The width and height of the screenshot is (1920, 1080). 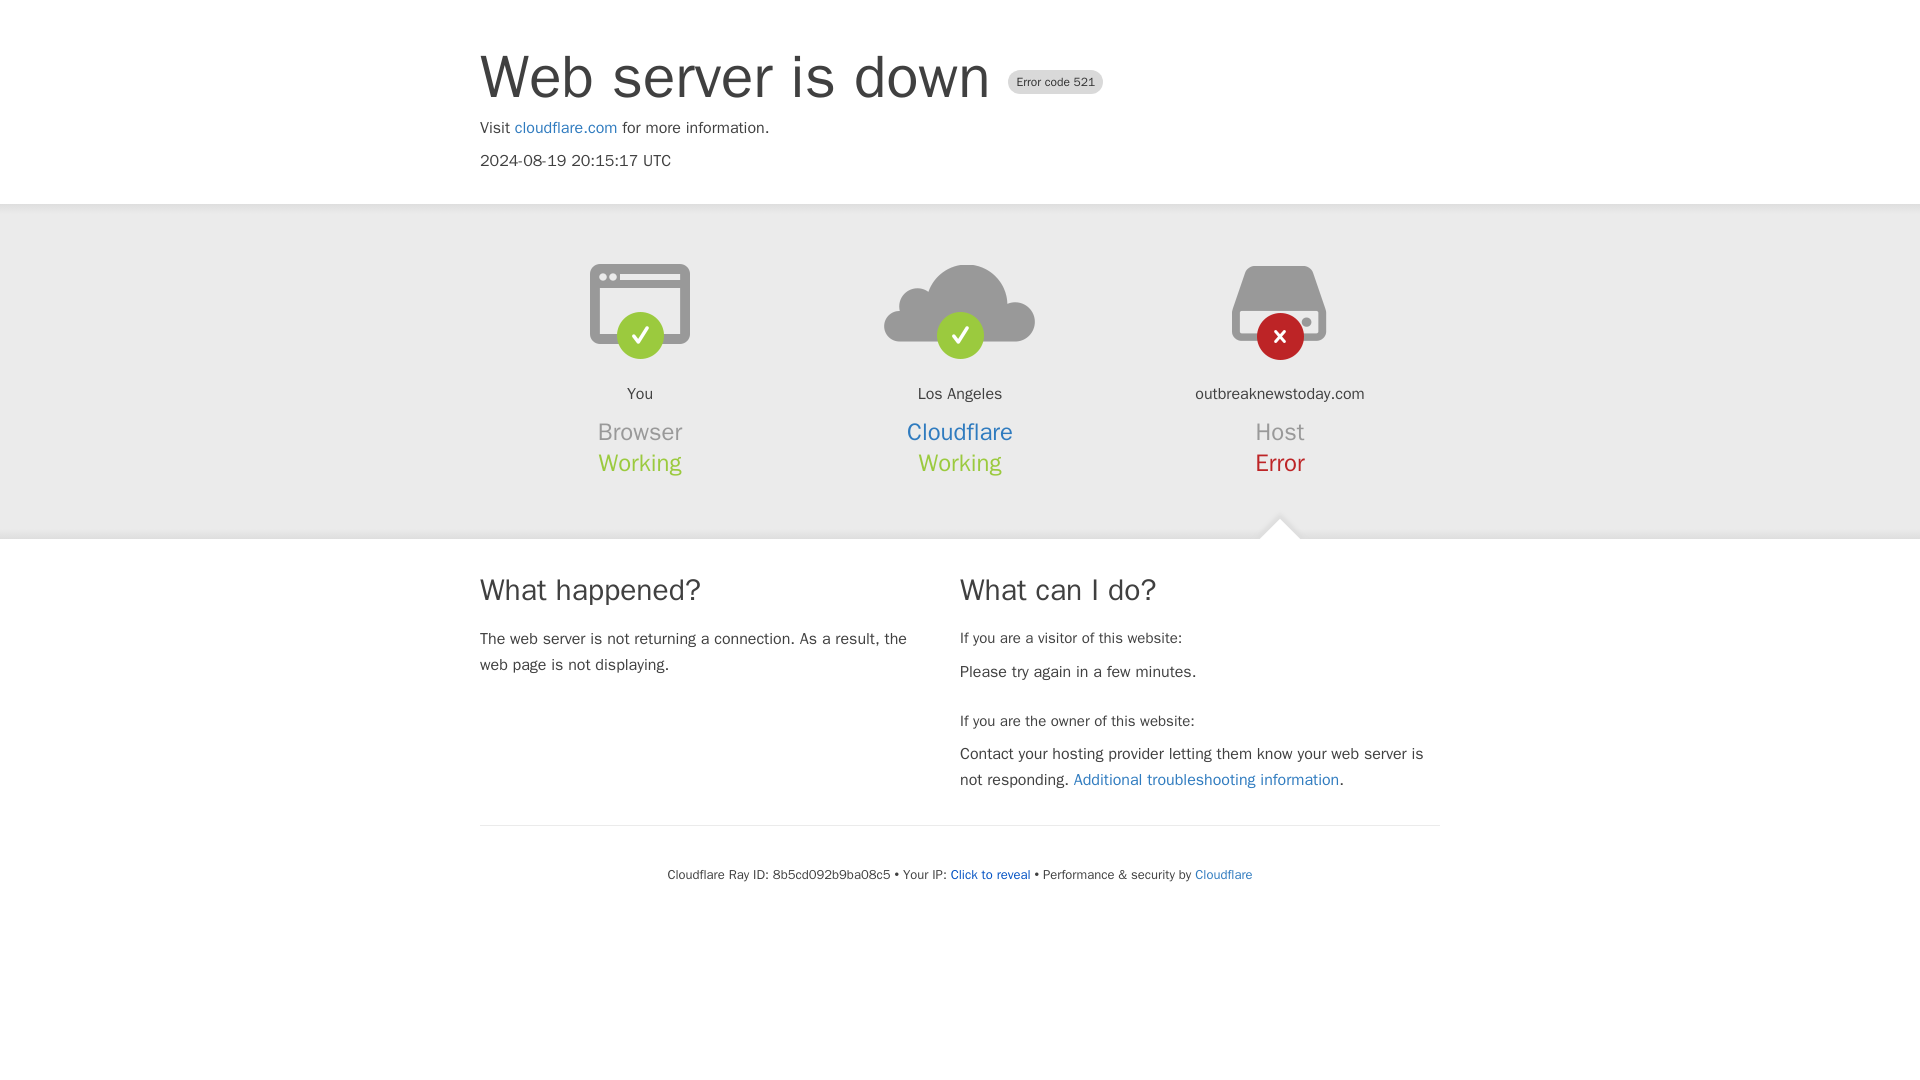 I want to click on Additional troubleshooting information, so click(x=1206, y=780).